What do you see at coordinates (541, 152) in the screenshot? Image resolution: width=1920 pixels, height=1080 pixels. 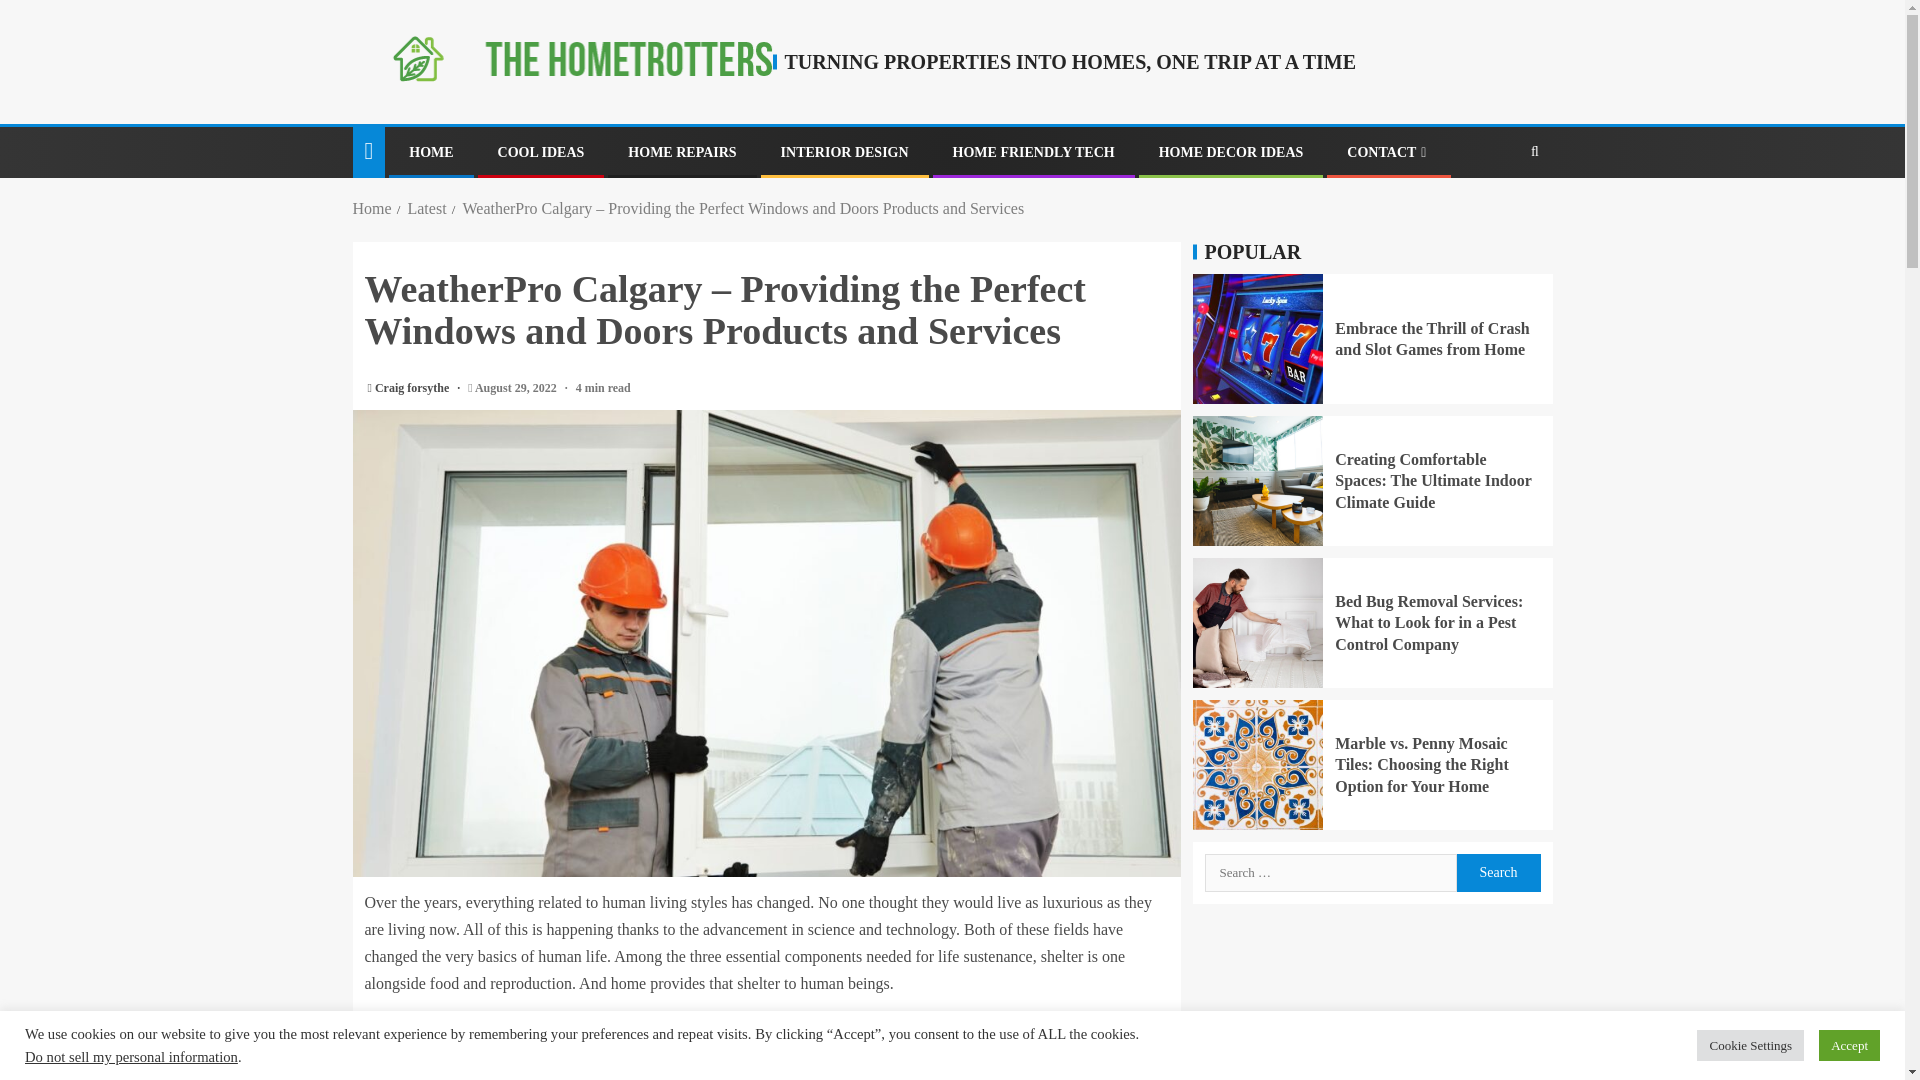 I see `COOL IDEAS` at bounding box center [541, 152].